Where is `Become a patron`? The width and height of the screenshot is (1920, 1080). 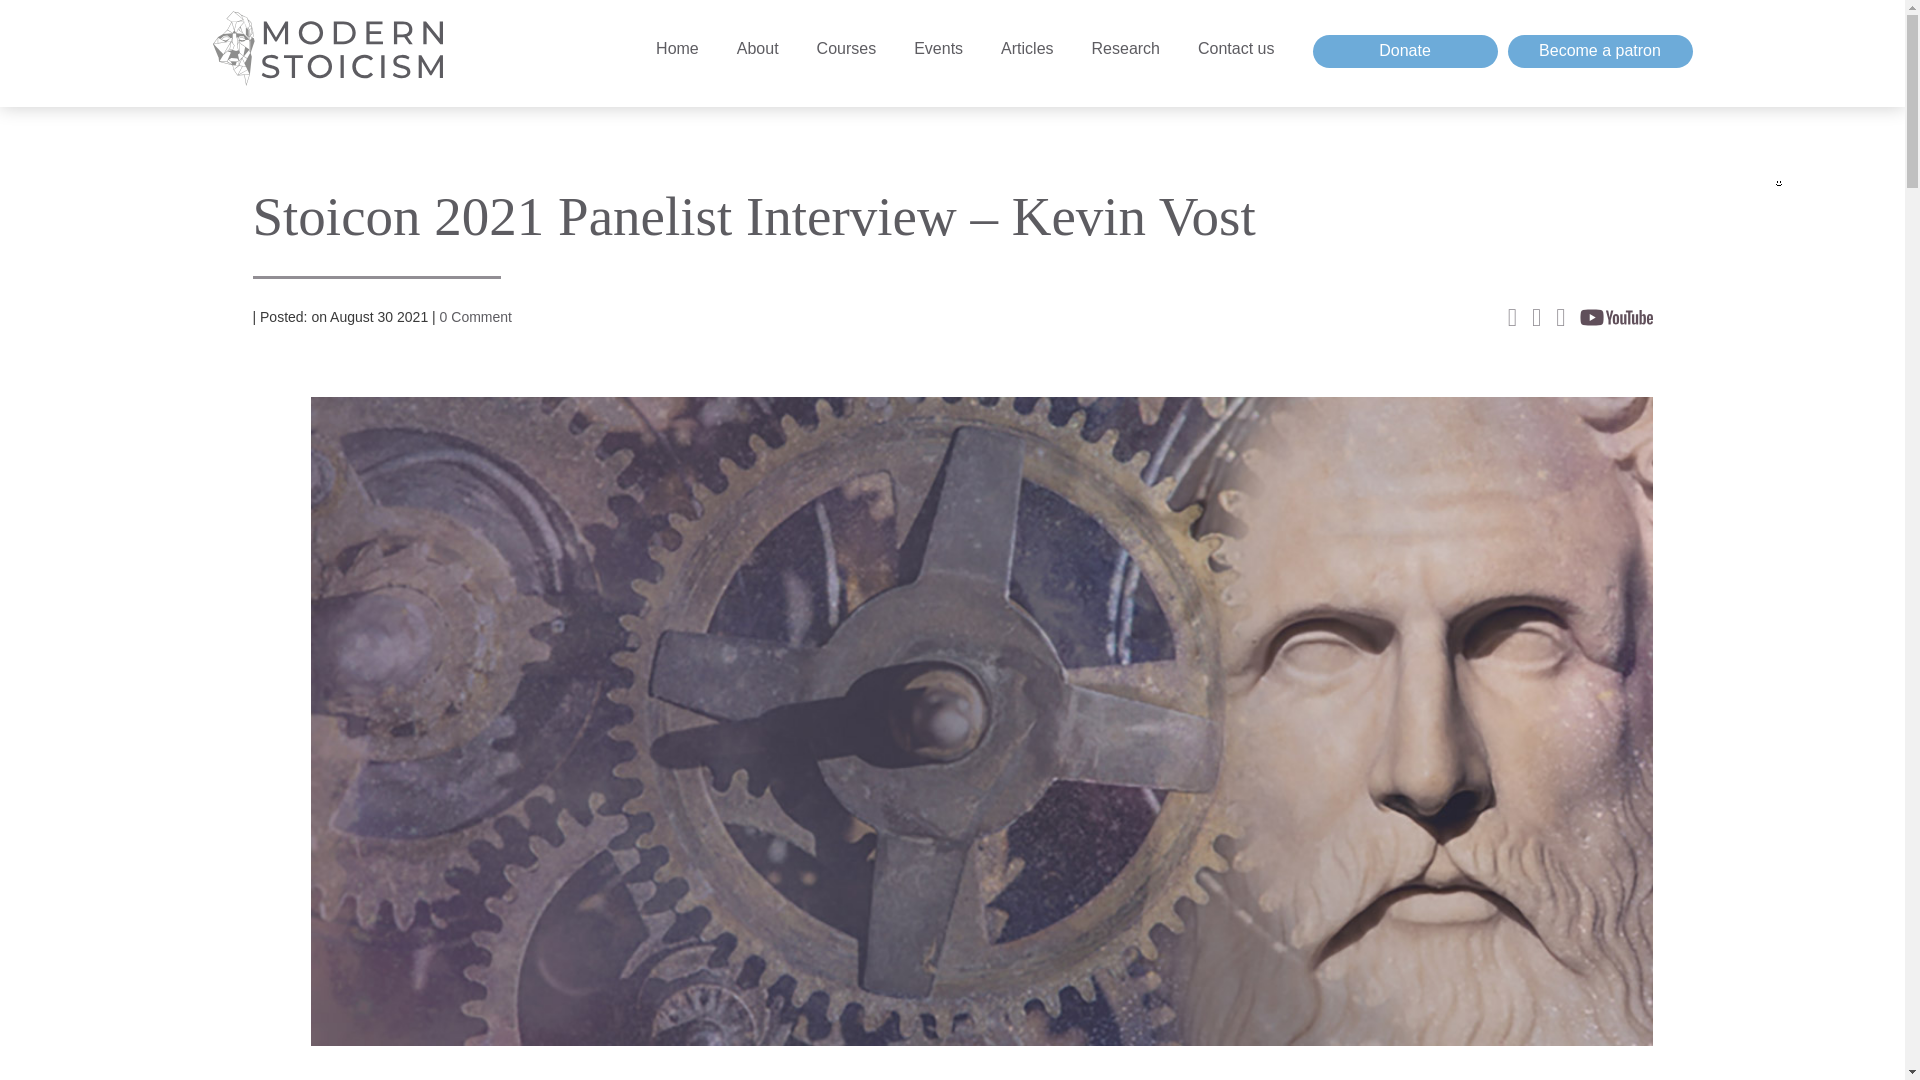 Become a patron is located at coordinates (1600, 51).